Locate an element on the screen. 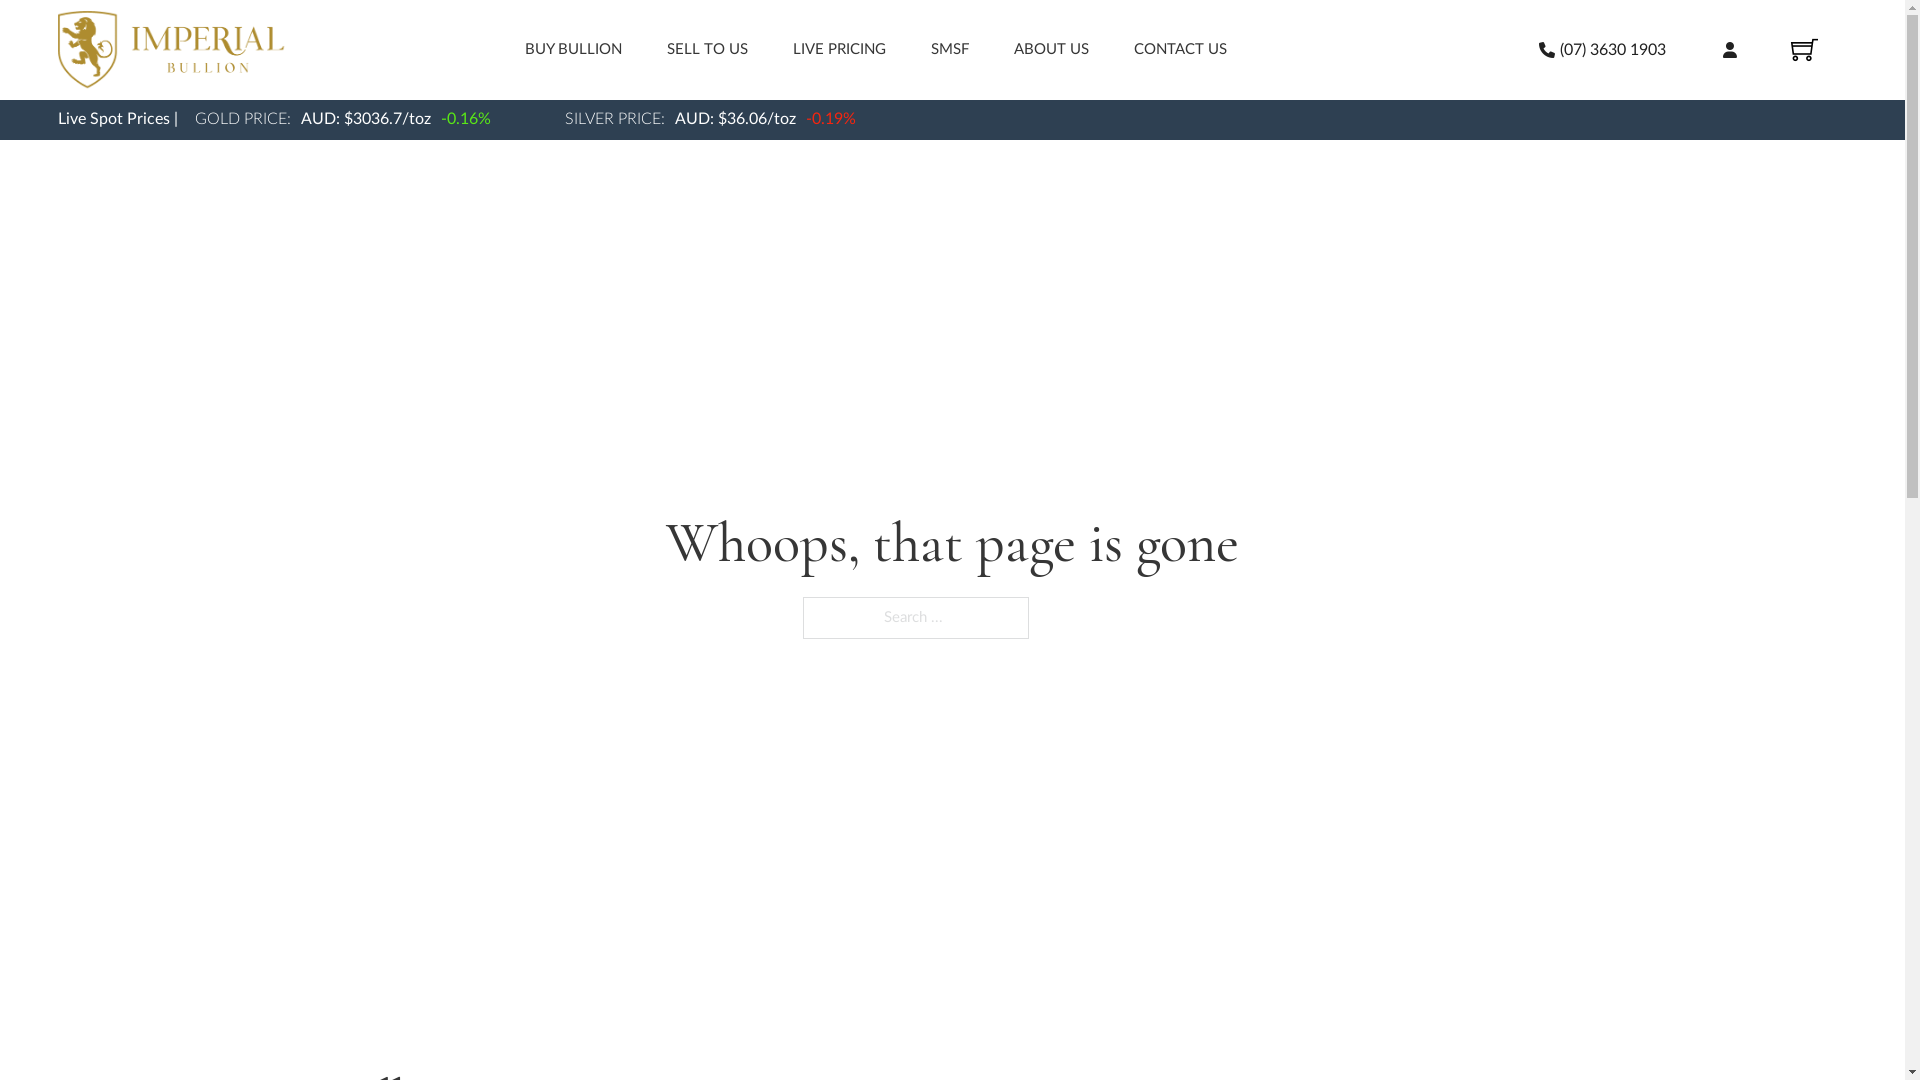 The height and width of the screenshot is (1080, 1920). BUY BULLION is located at coordinates (574, 50).